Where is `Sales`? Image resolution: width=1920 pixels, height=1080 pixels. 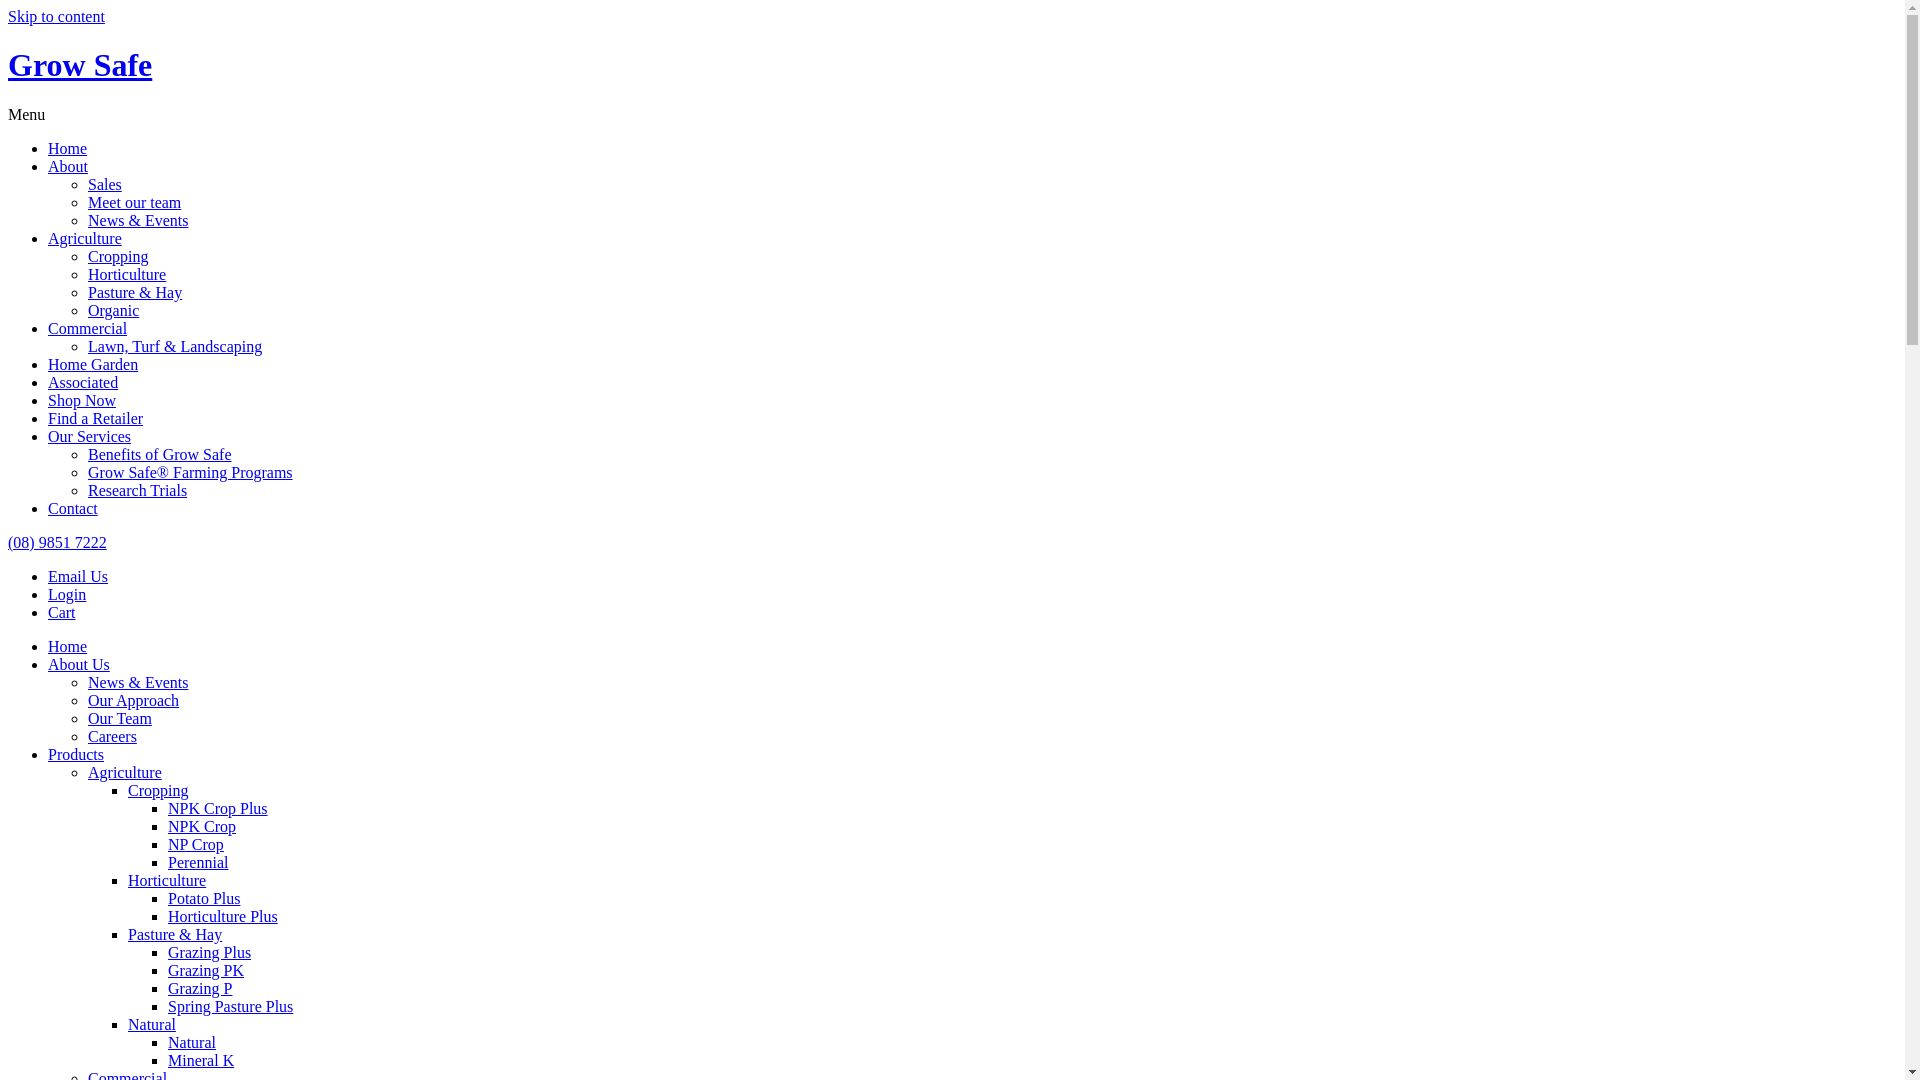 Sales is located at coordinates (105, 184).